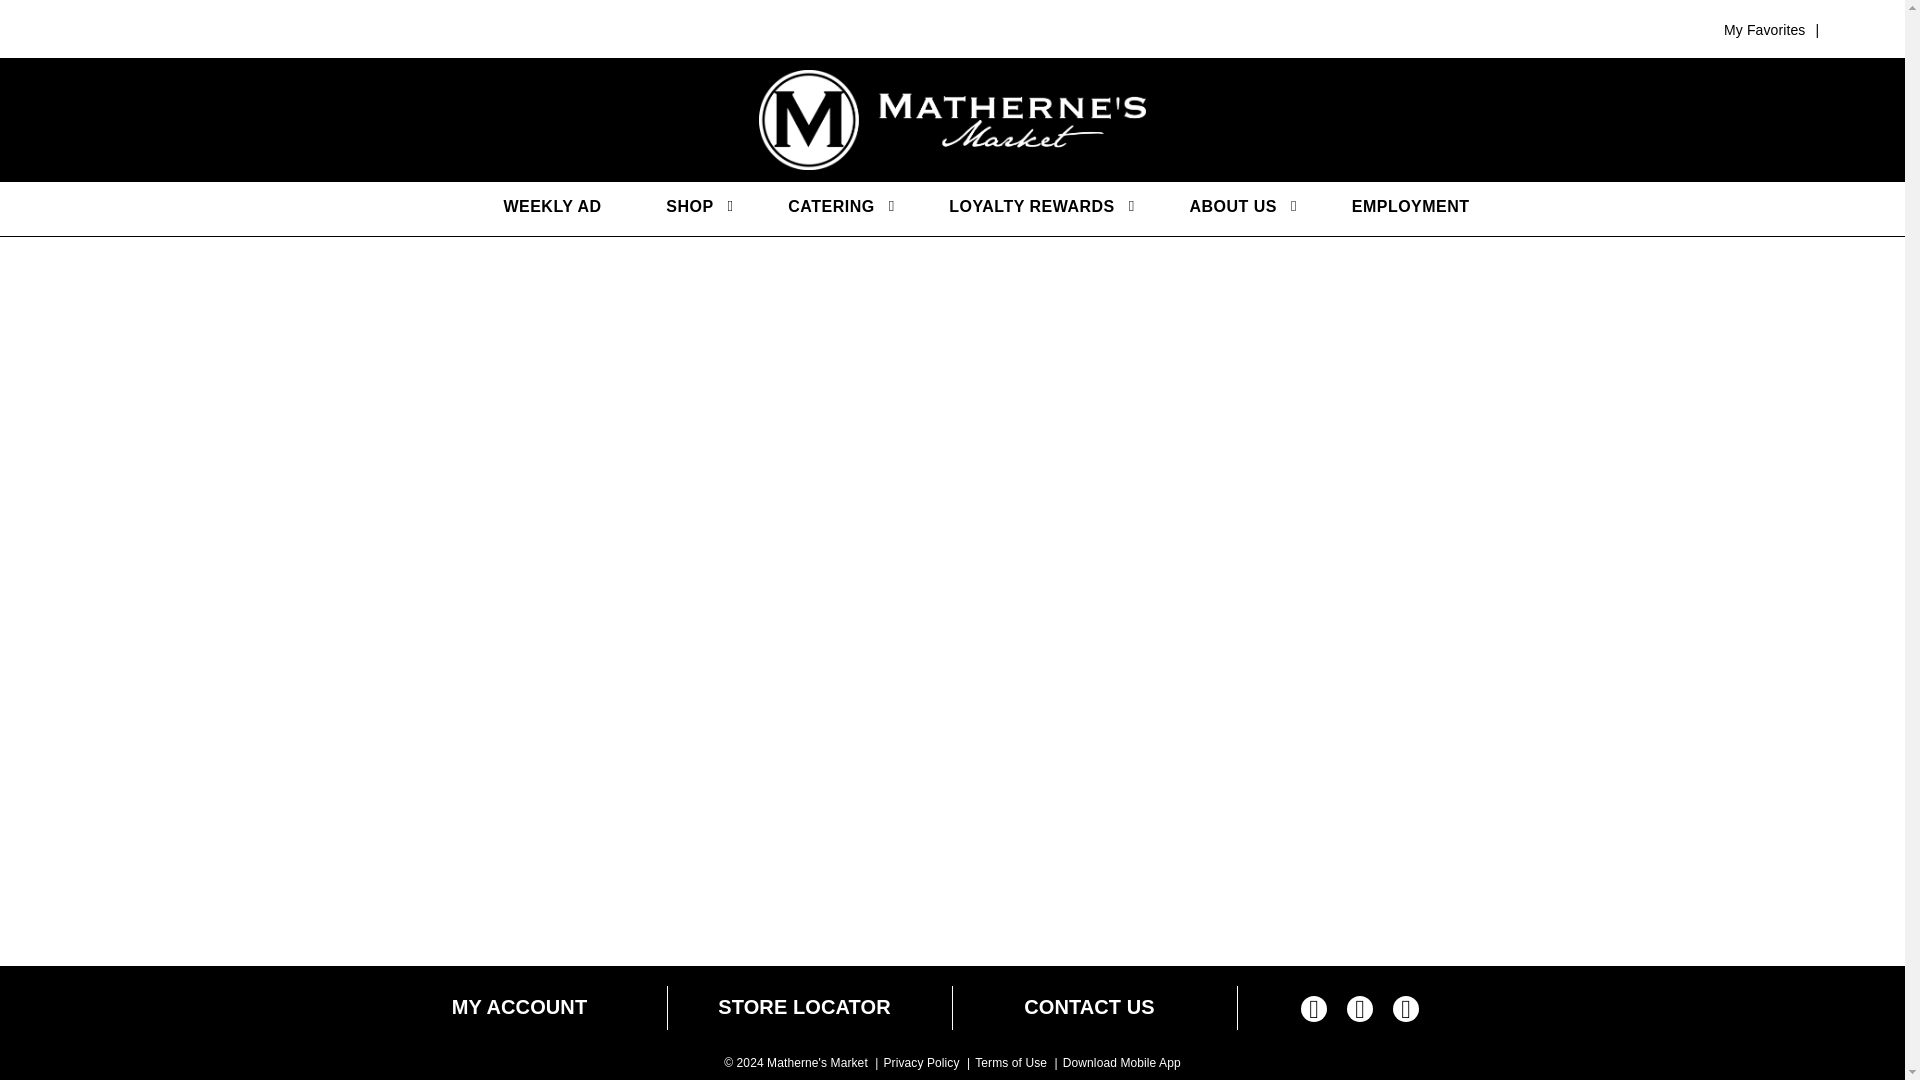 Image resolution: width=1920 pixels, height=1080 pixels. Describe the element at coordinates (1089, 1007) in the screenshot. I see `CONTACT US` at that location.